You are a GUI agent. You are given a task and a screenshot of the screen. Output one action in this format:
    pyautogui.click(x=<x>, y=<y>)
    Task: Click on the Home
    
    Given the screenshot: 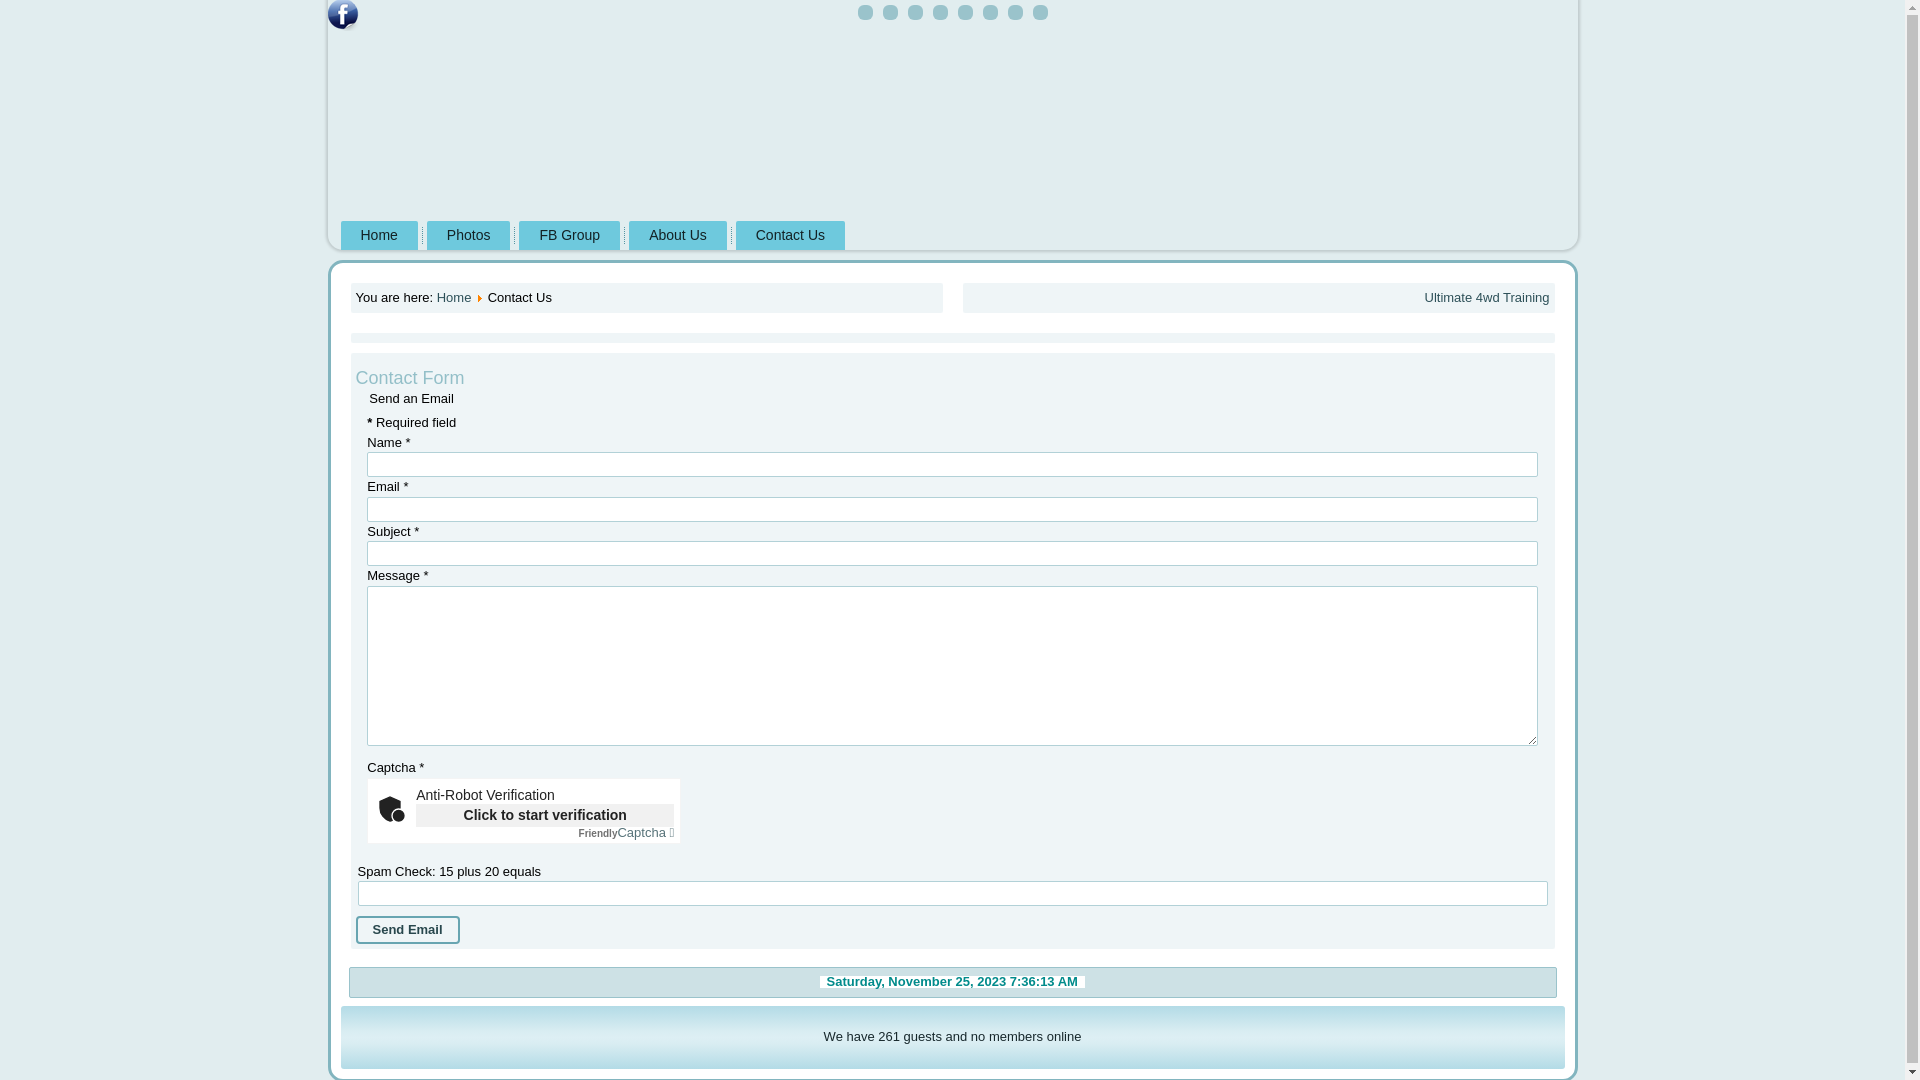 What is the action you would take?
    pyautogui.click(x=454, y=298)
    